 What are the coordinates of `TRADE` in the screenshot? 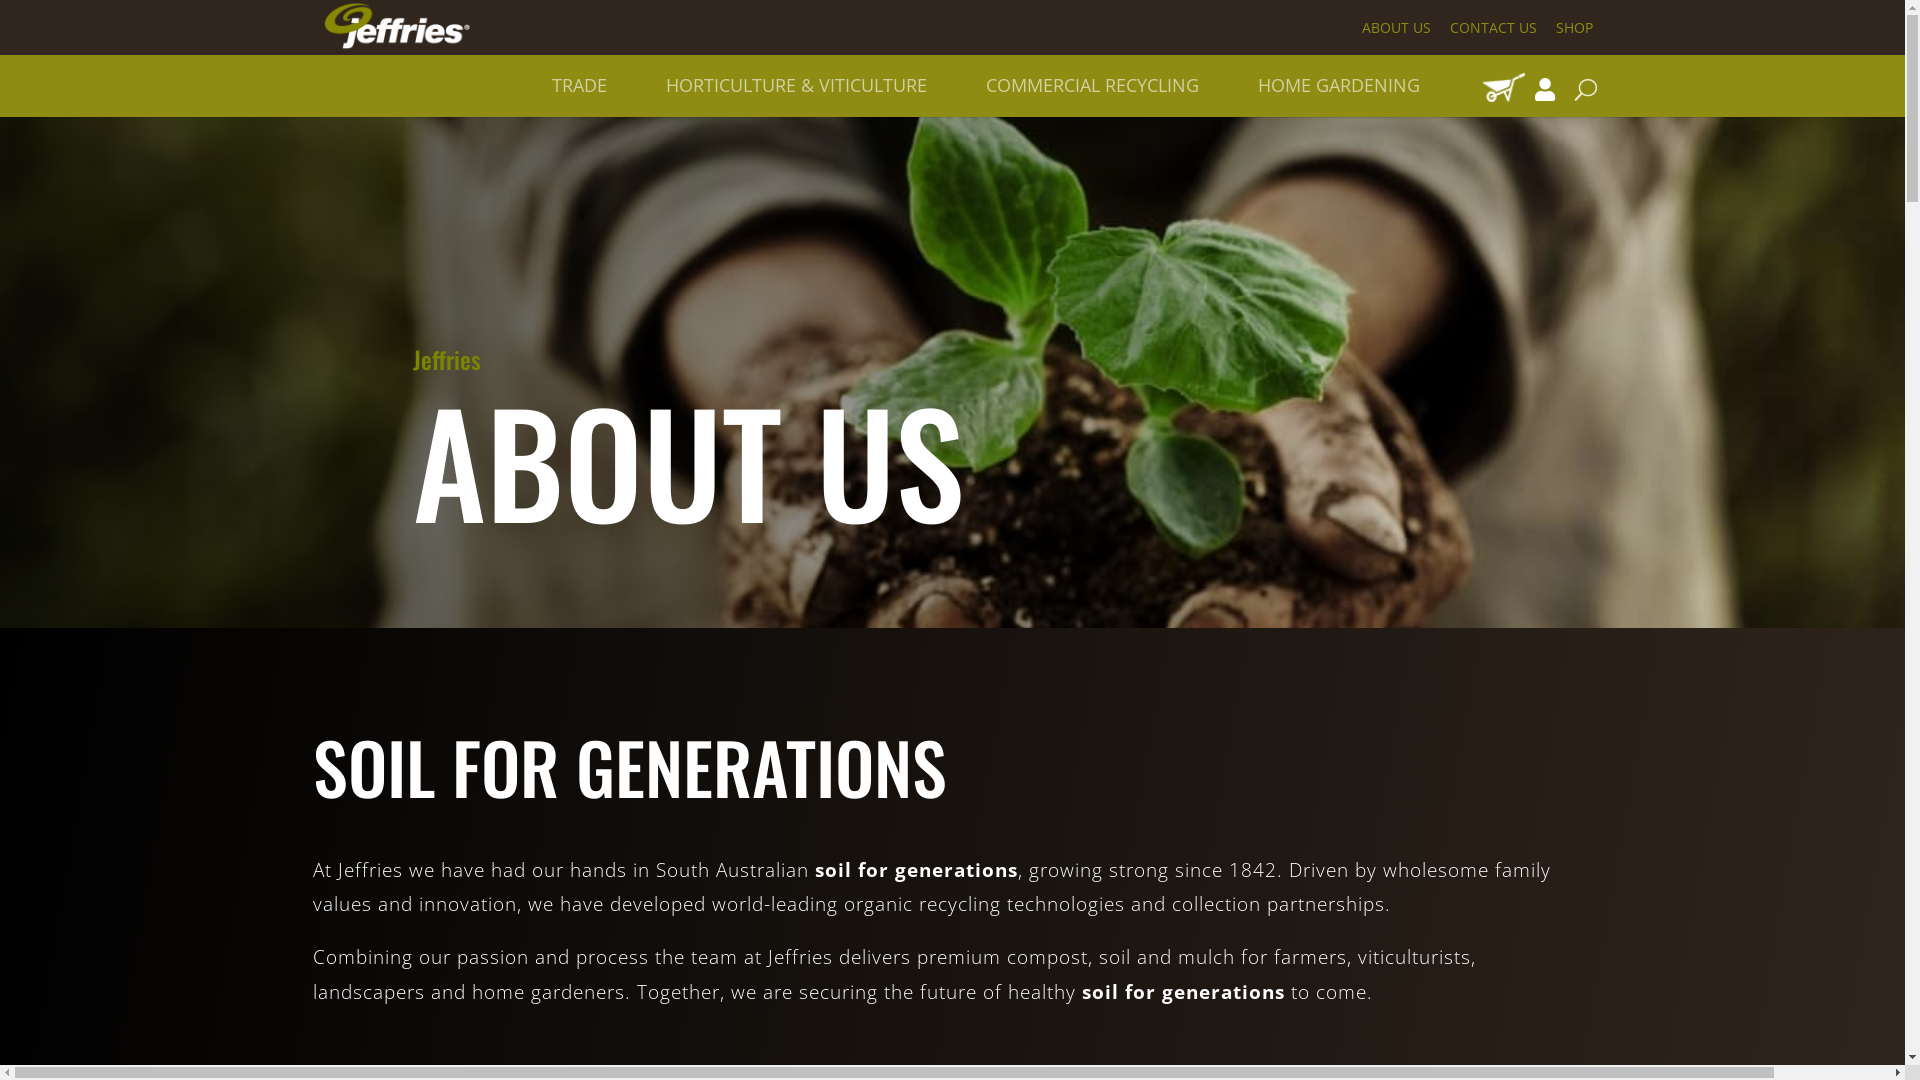 It's located at (580, 80).